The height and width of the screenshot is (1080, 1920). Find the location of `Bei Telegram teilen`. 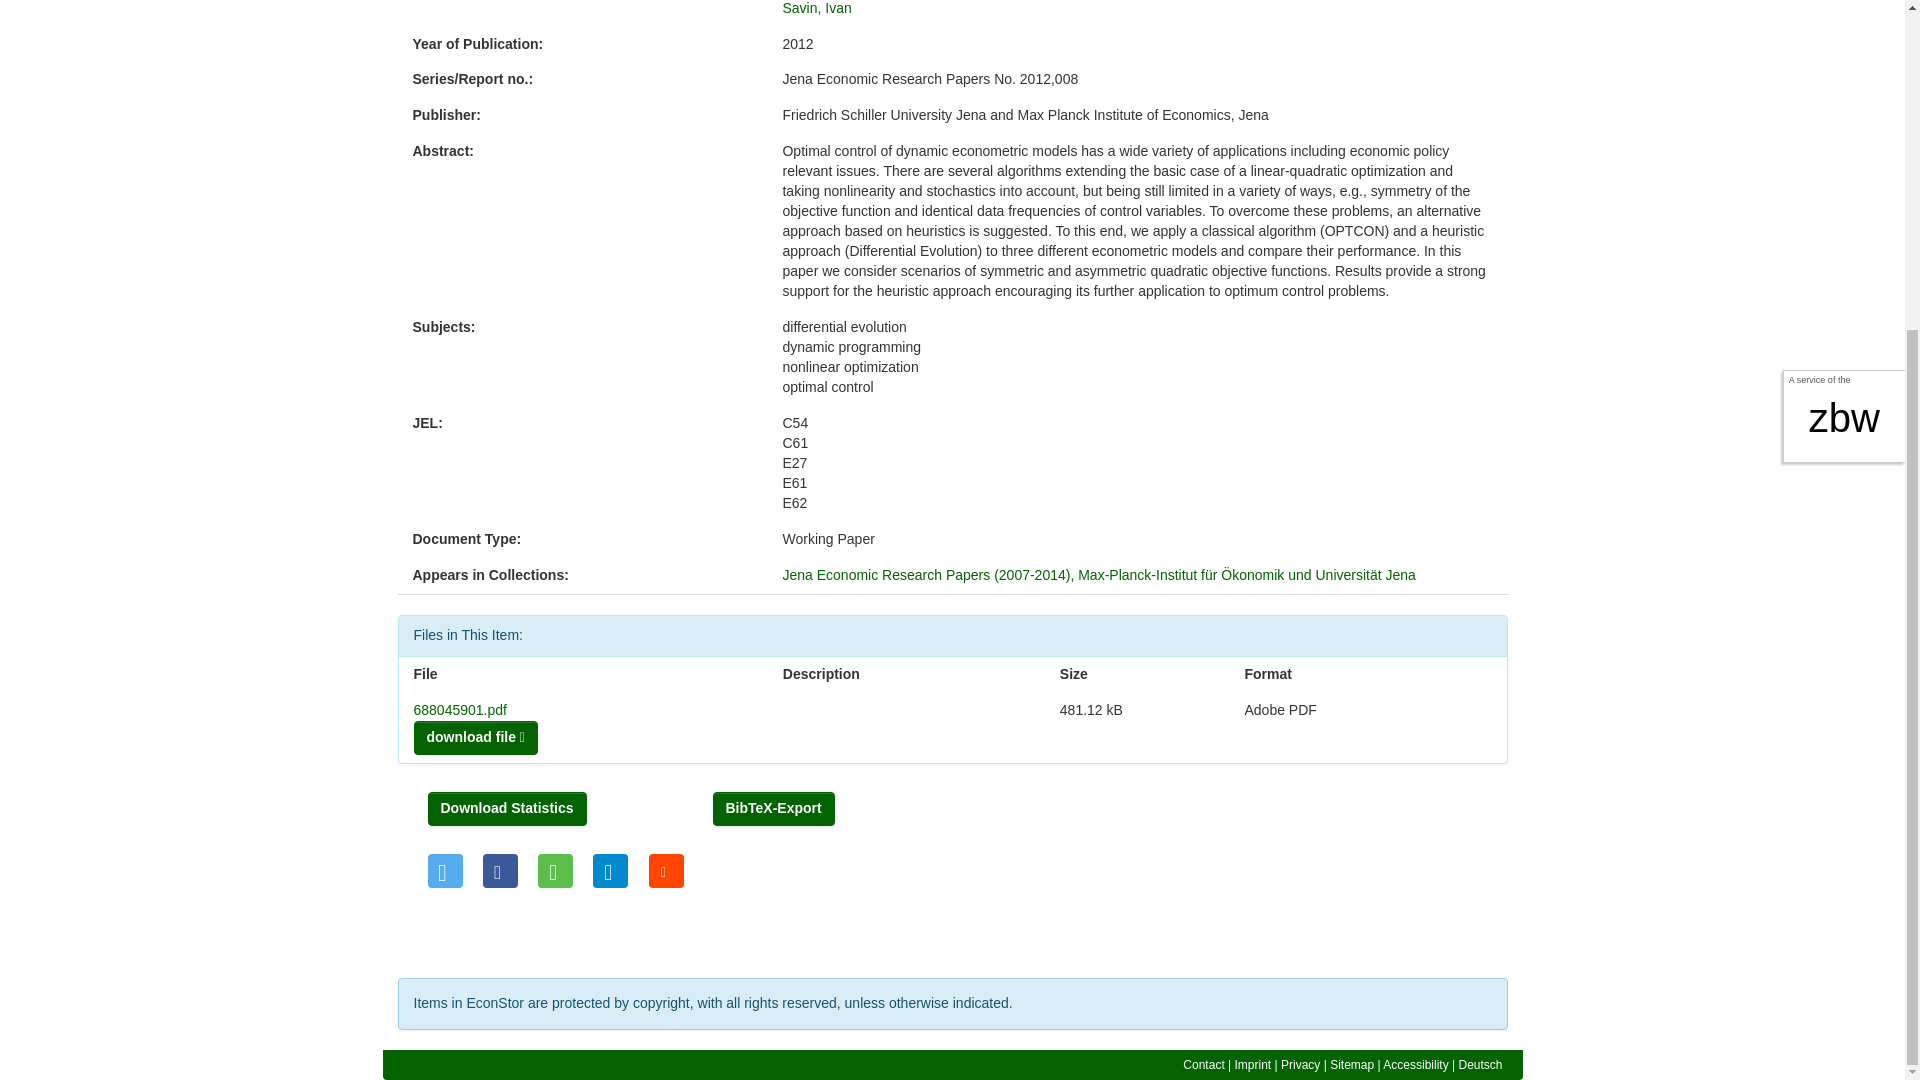

Bei Telegram teilen is located at coordinates (610, 870).